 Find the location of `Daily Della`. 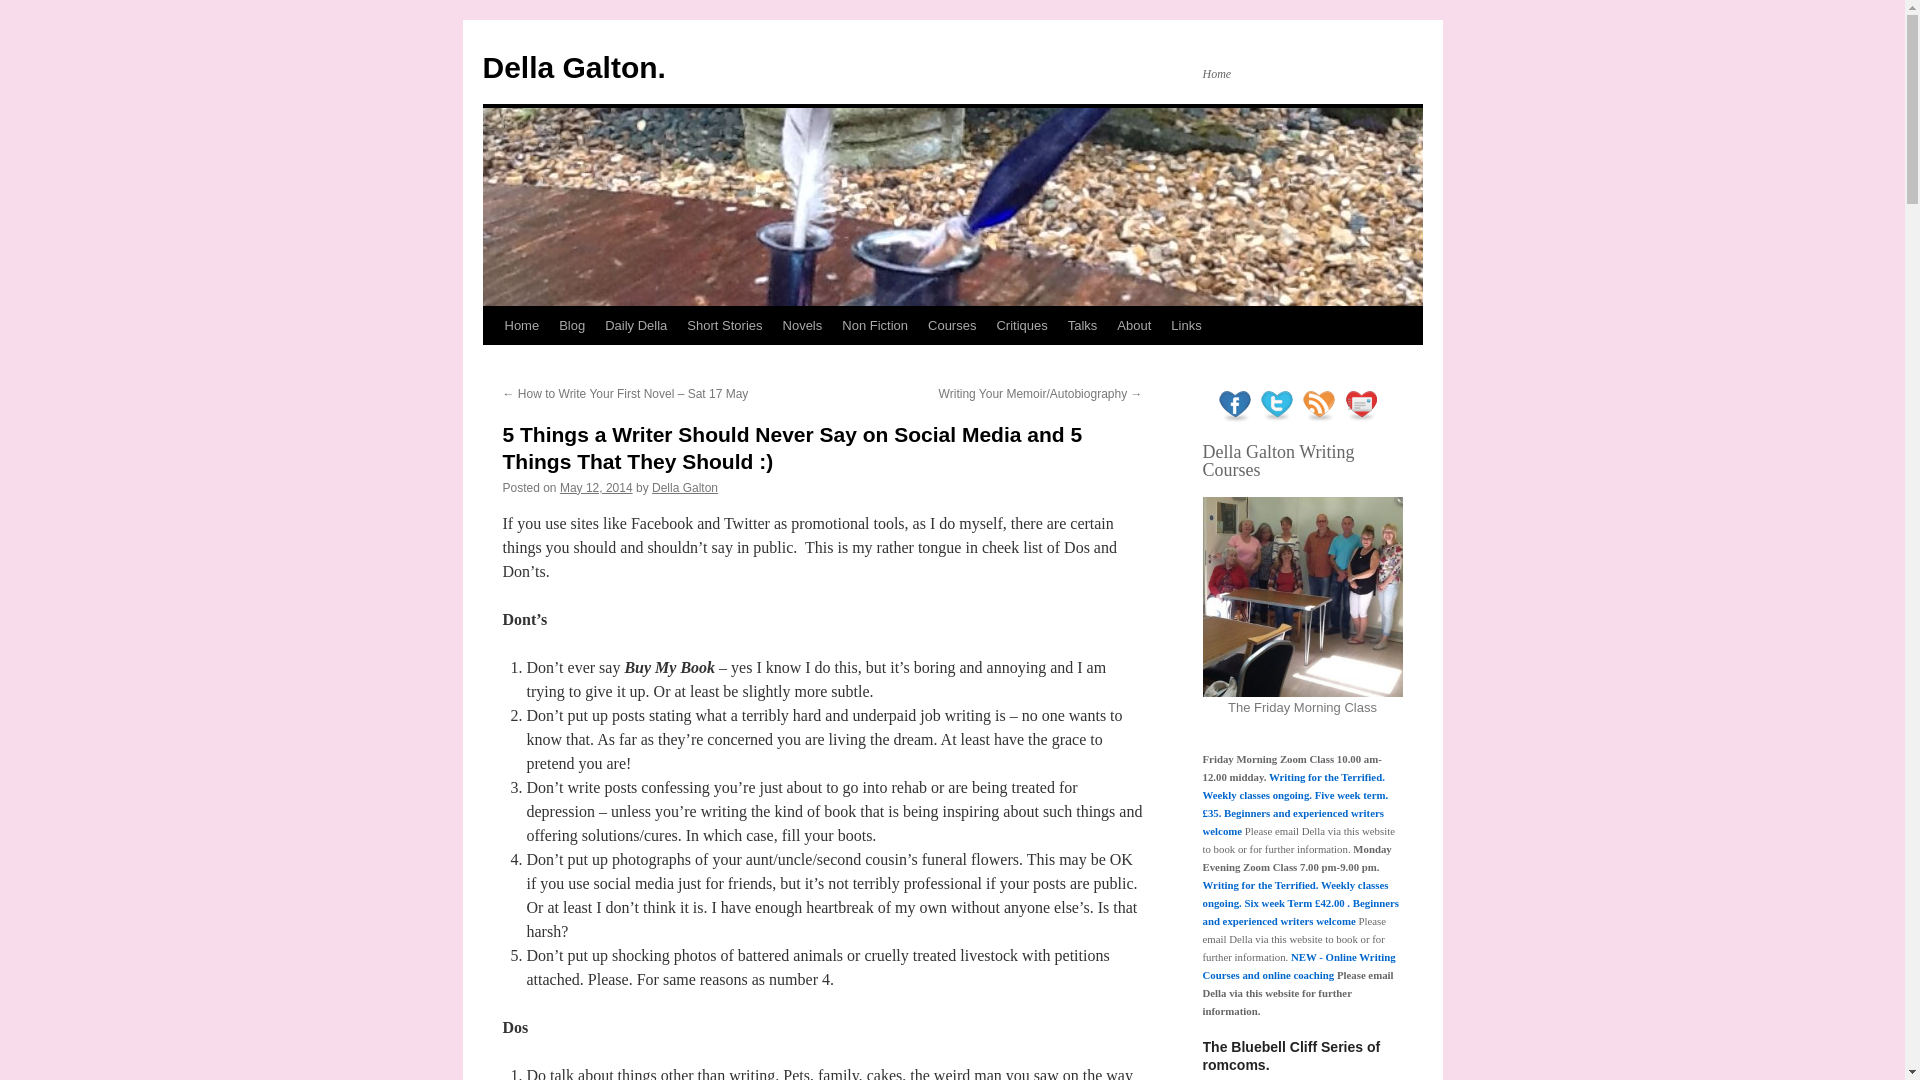

Daily Della is located at coordinates (636, 325).